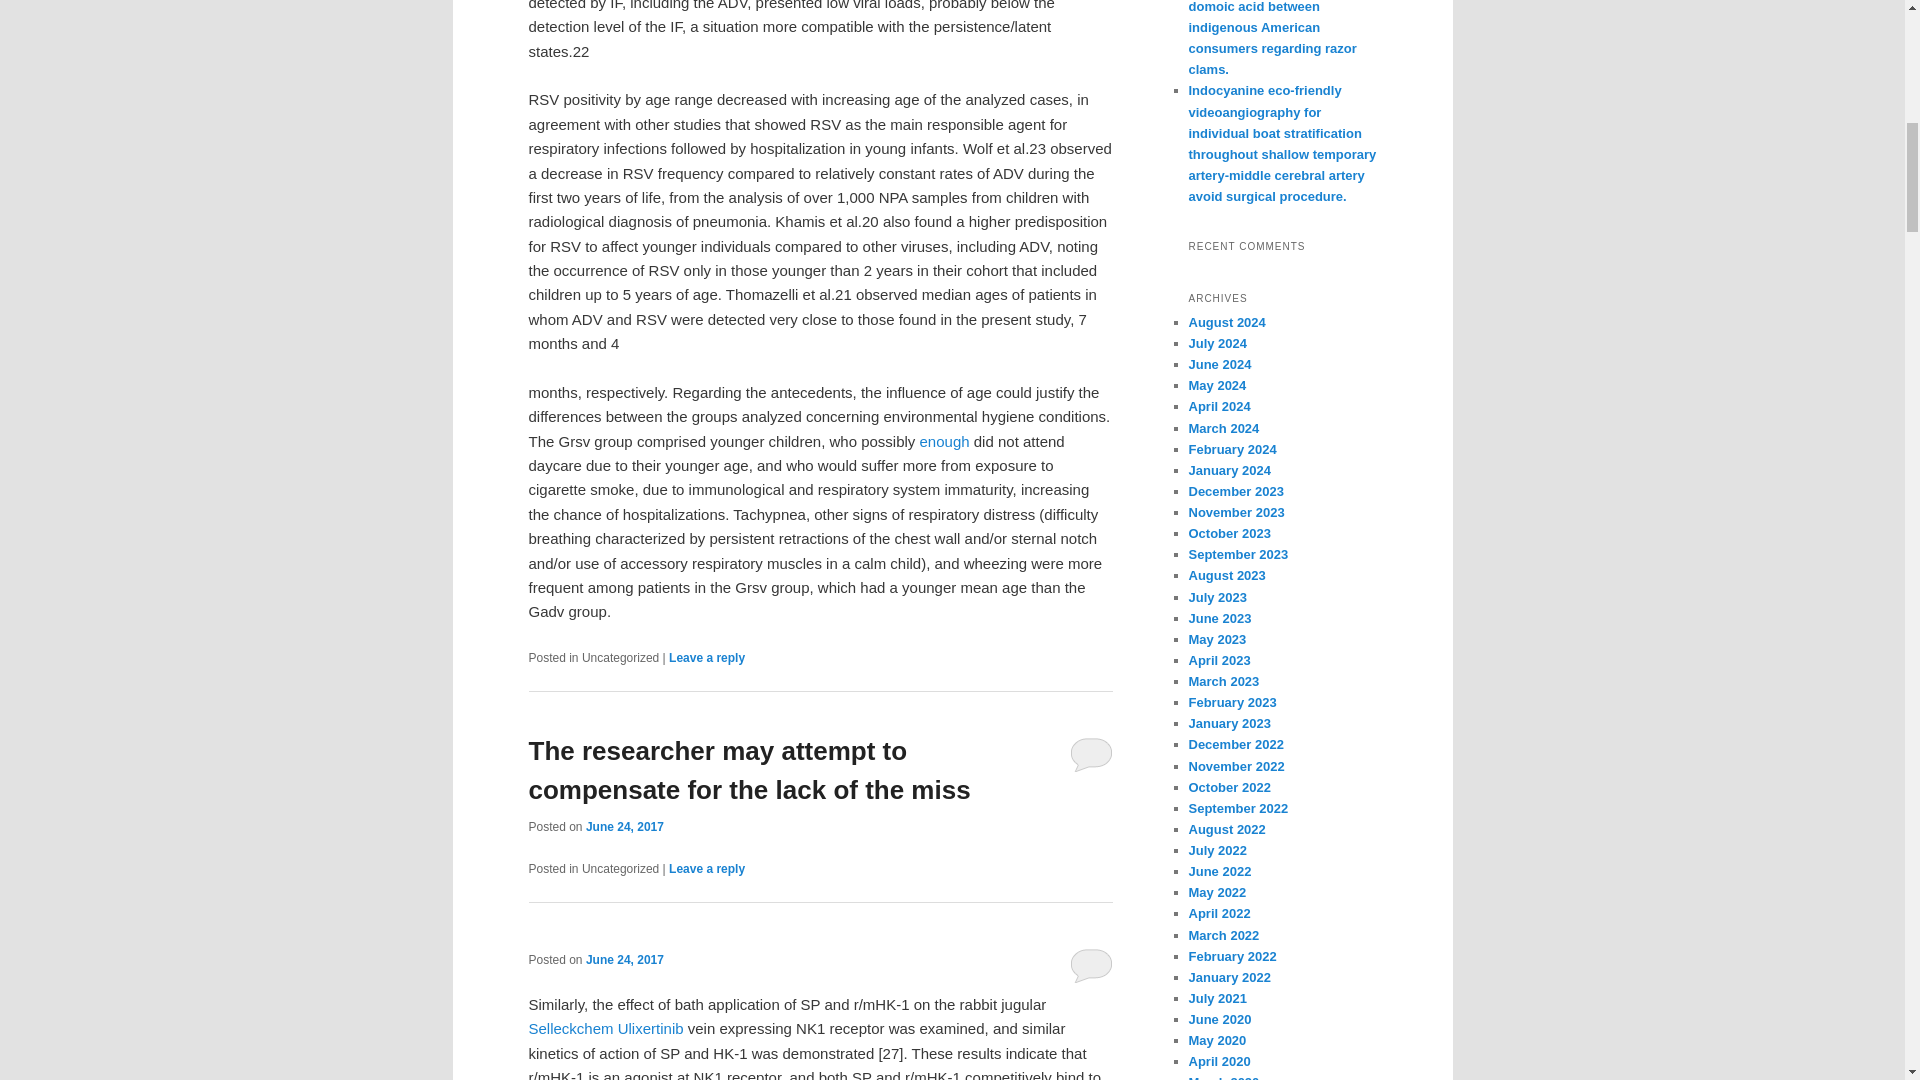 This screenshot has width=1920, height=1080. I want to click on June 24, 2017, so click(624, 958).